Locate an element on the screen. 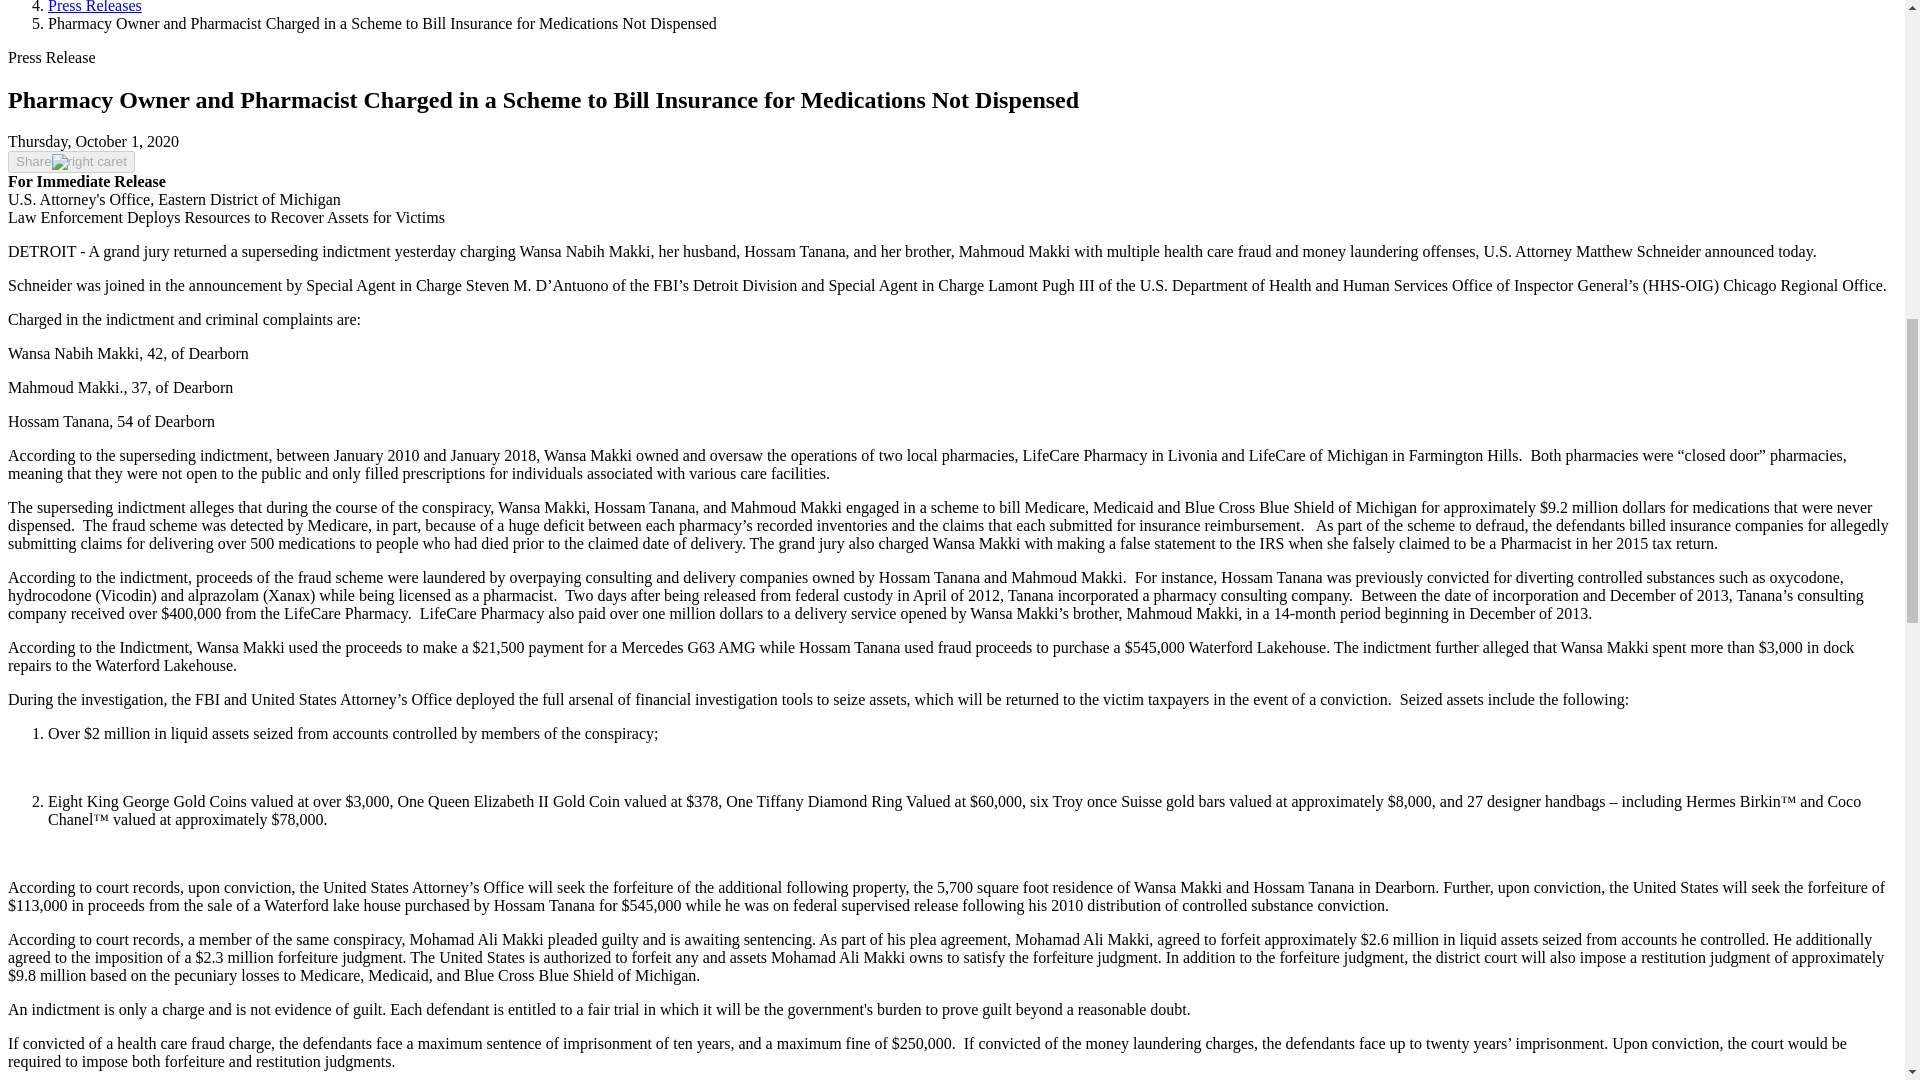 This screenshot has width=1920, height=1080. Share is located at coordinates (70, 162).